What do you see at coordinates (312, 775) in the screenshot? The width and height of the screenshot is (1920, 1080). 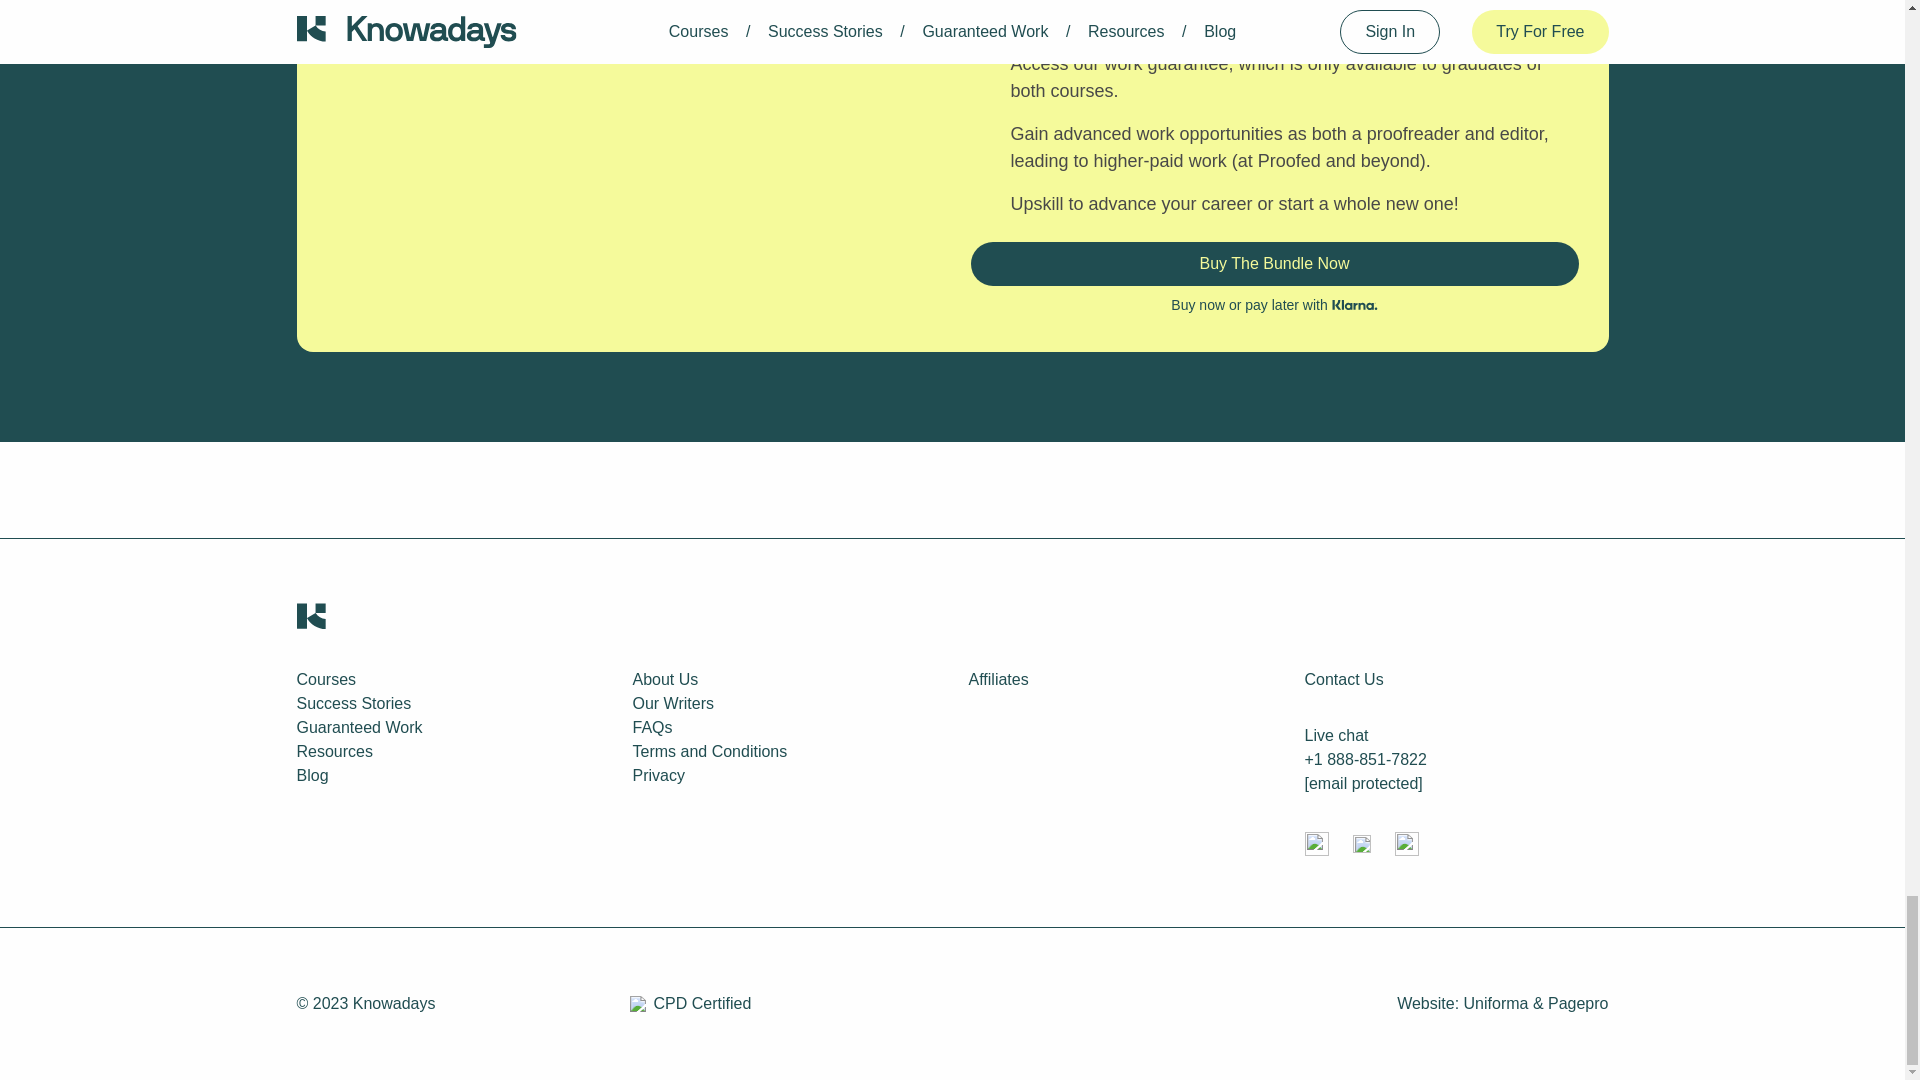 I see `Blog` at bounding box center [312, 775].